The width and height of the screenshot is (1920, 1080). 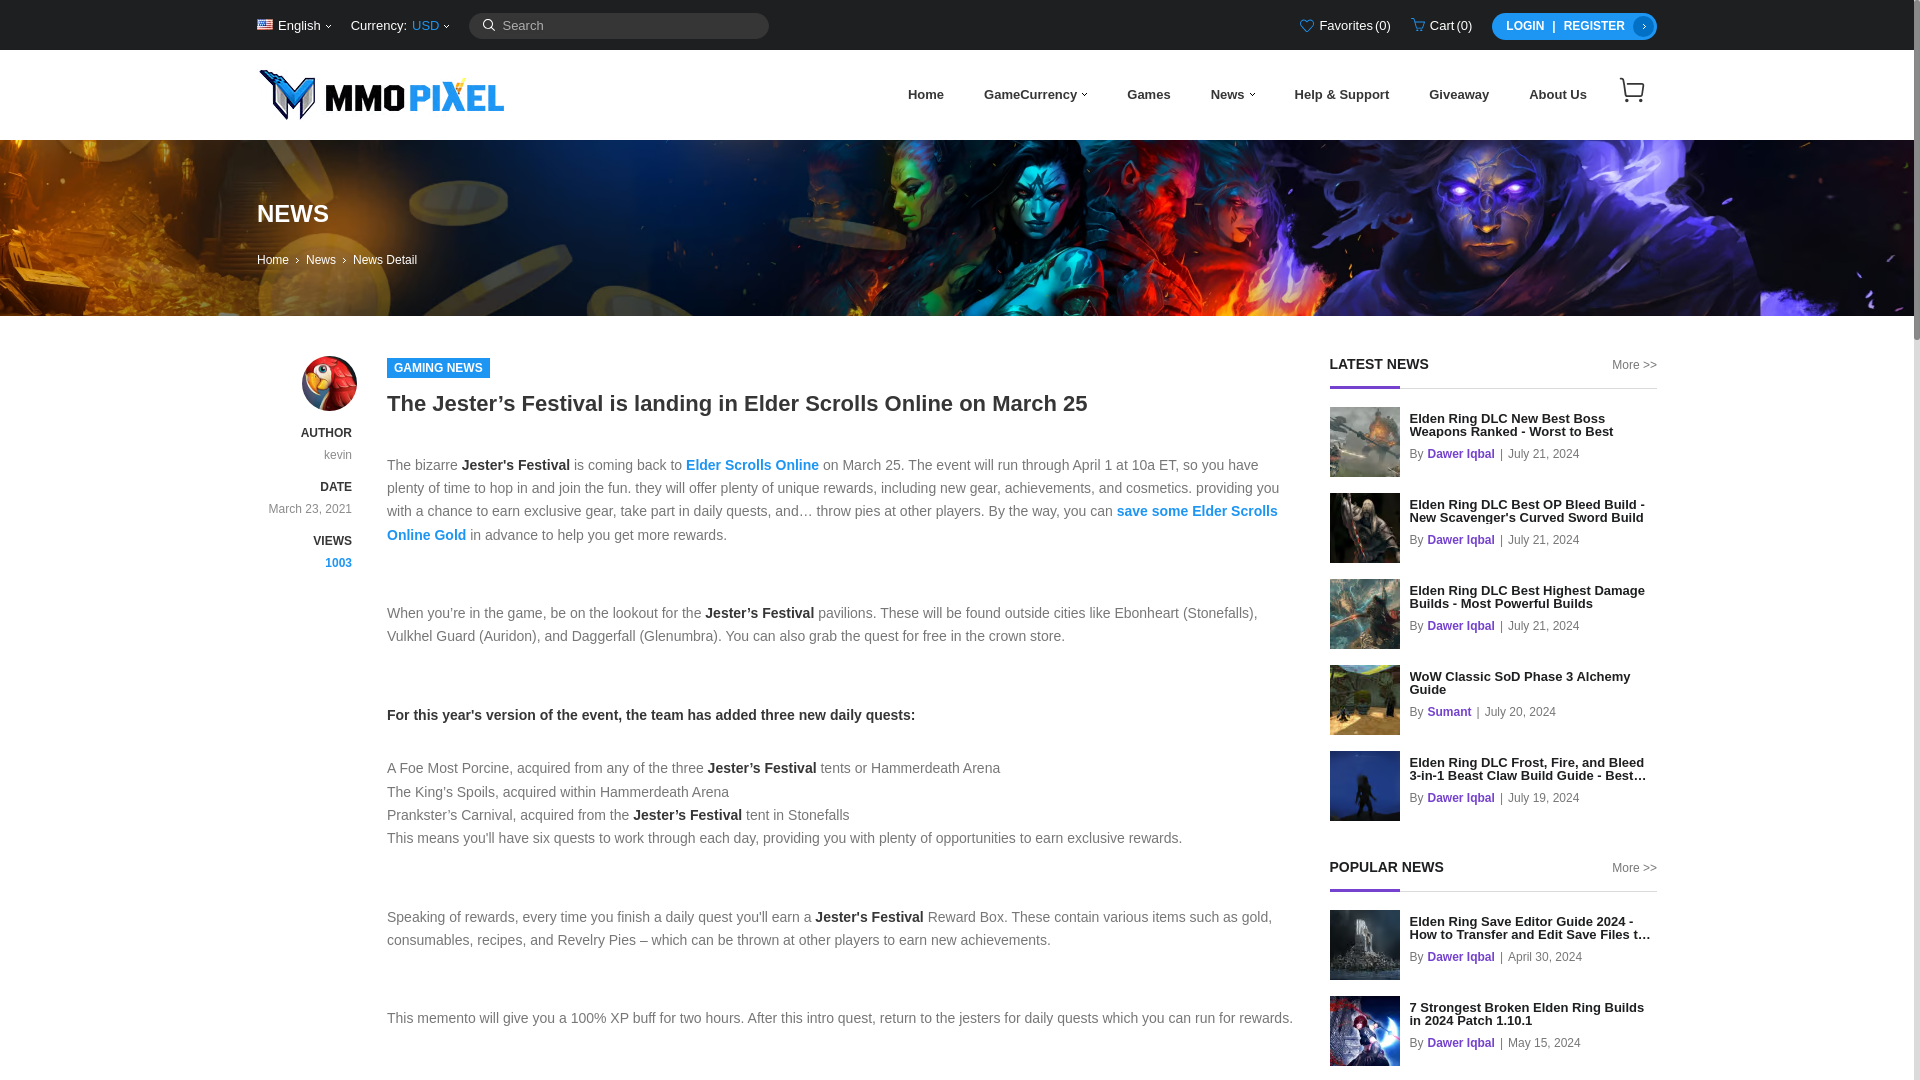 I want to click on News, so click(x=320, y=259).